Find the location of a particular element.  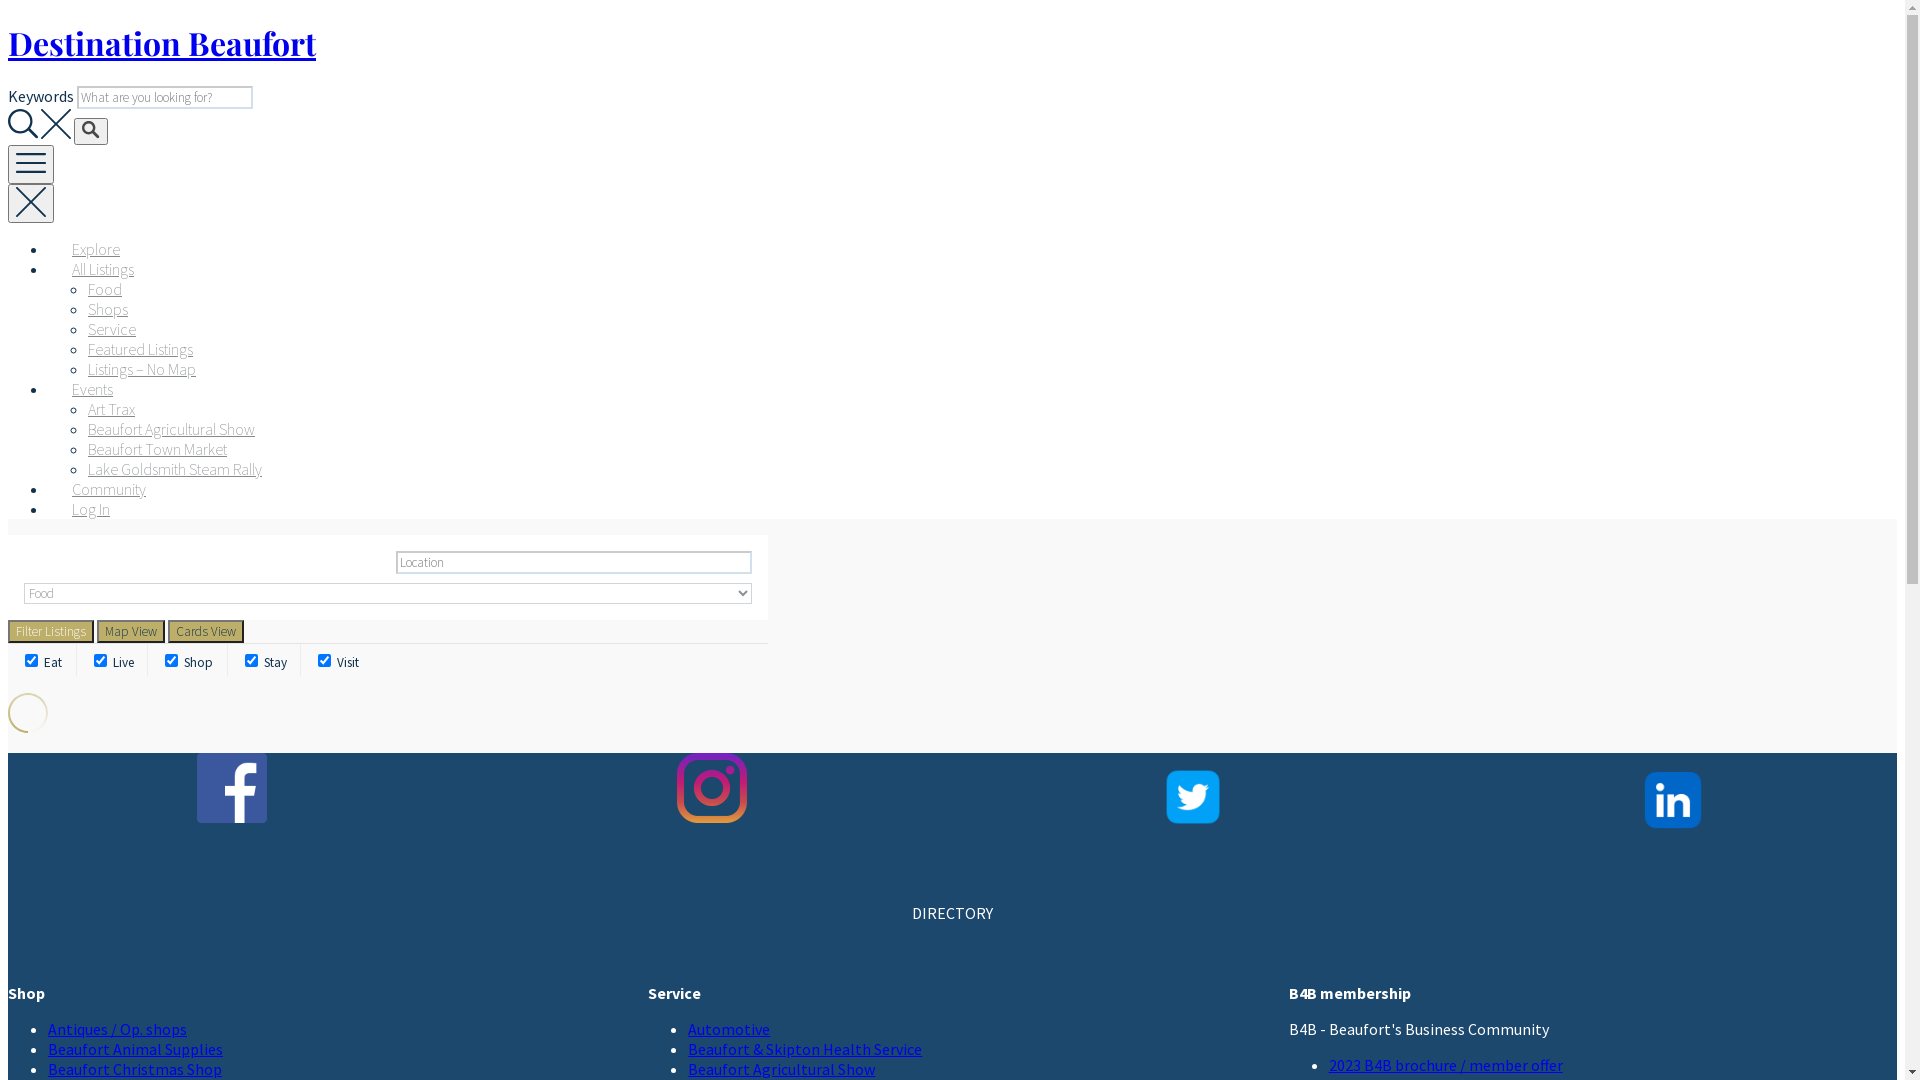

Lake Goldsmith Steam Rally is located at coordinates (175, 469).